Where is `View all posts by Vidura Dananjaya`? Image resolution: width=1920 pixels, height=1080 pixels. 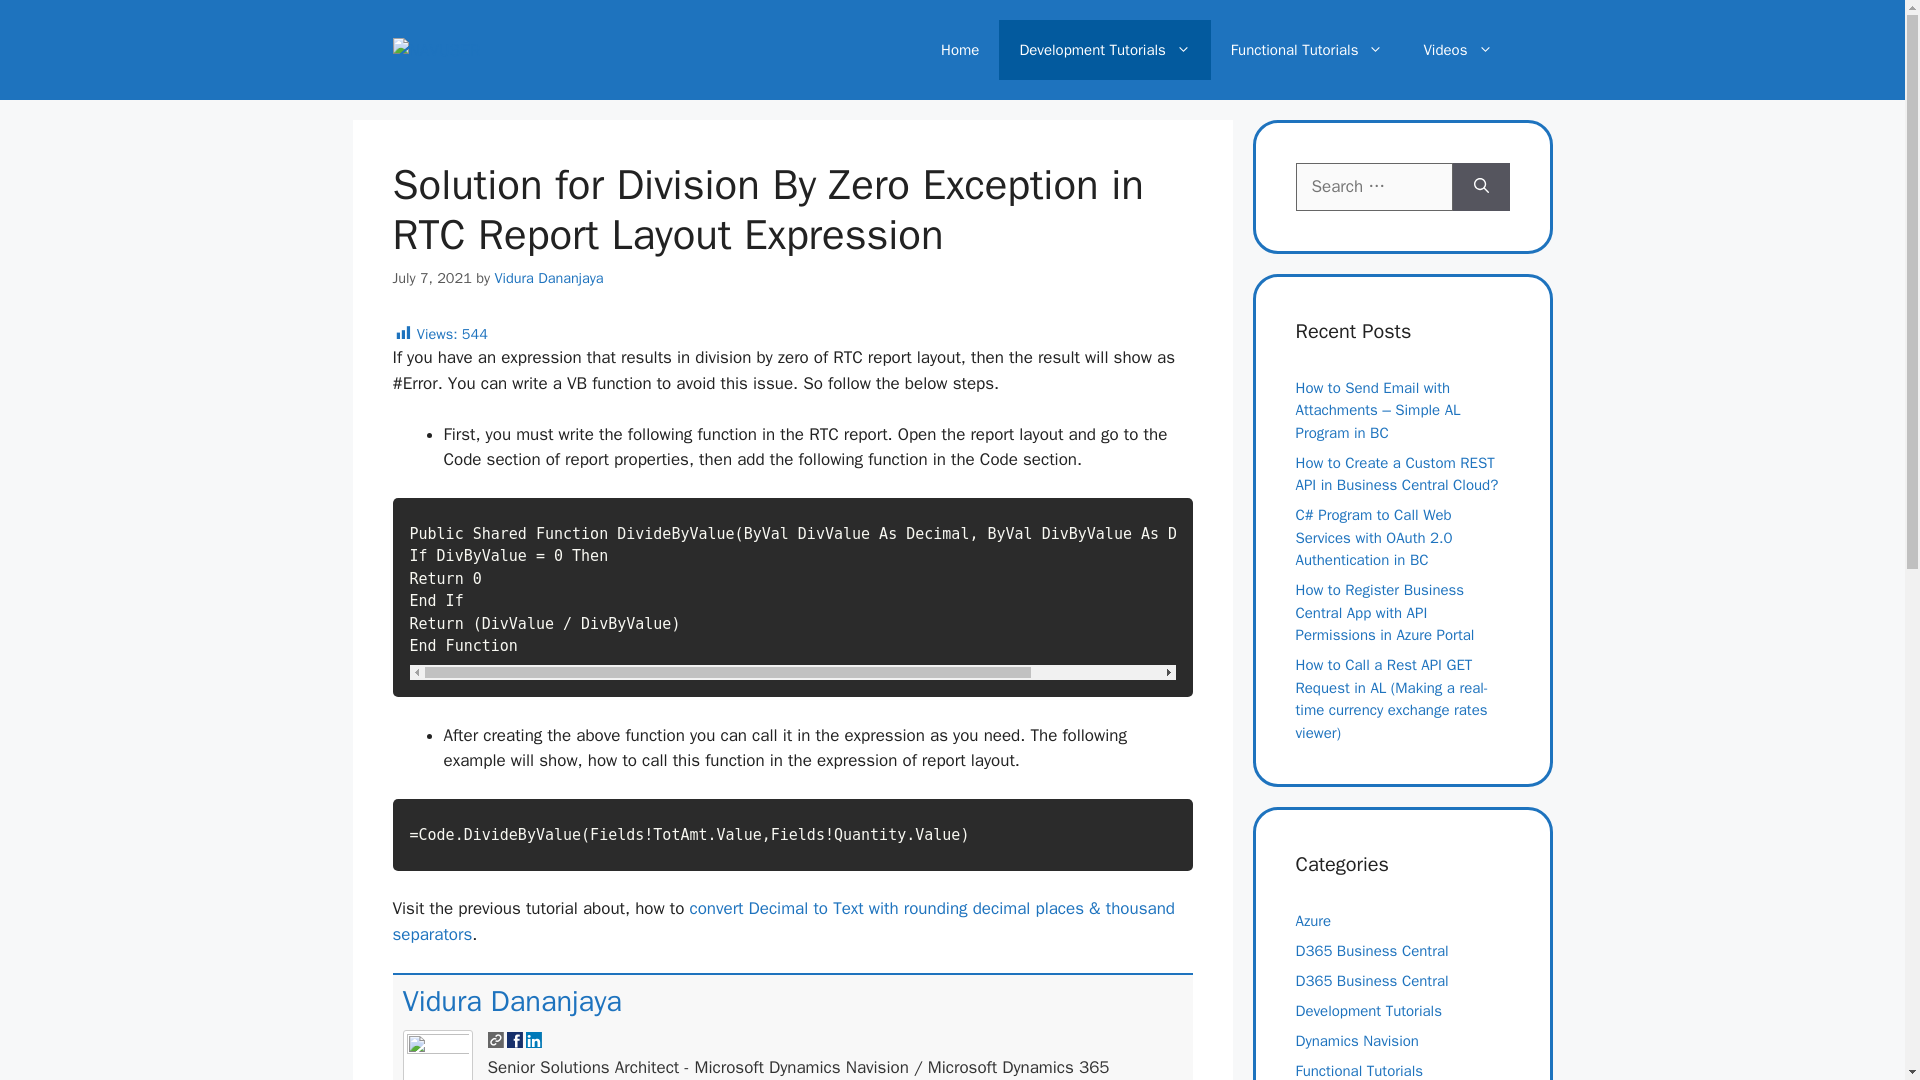
View all posts by Vidura Dananjaya is located at coordinates (548, 278).